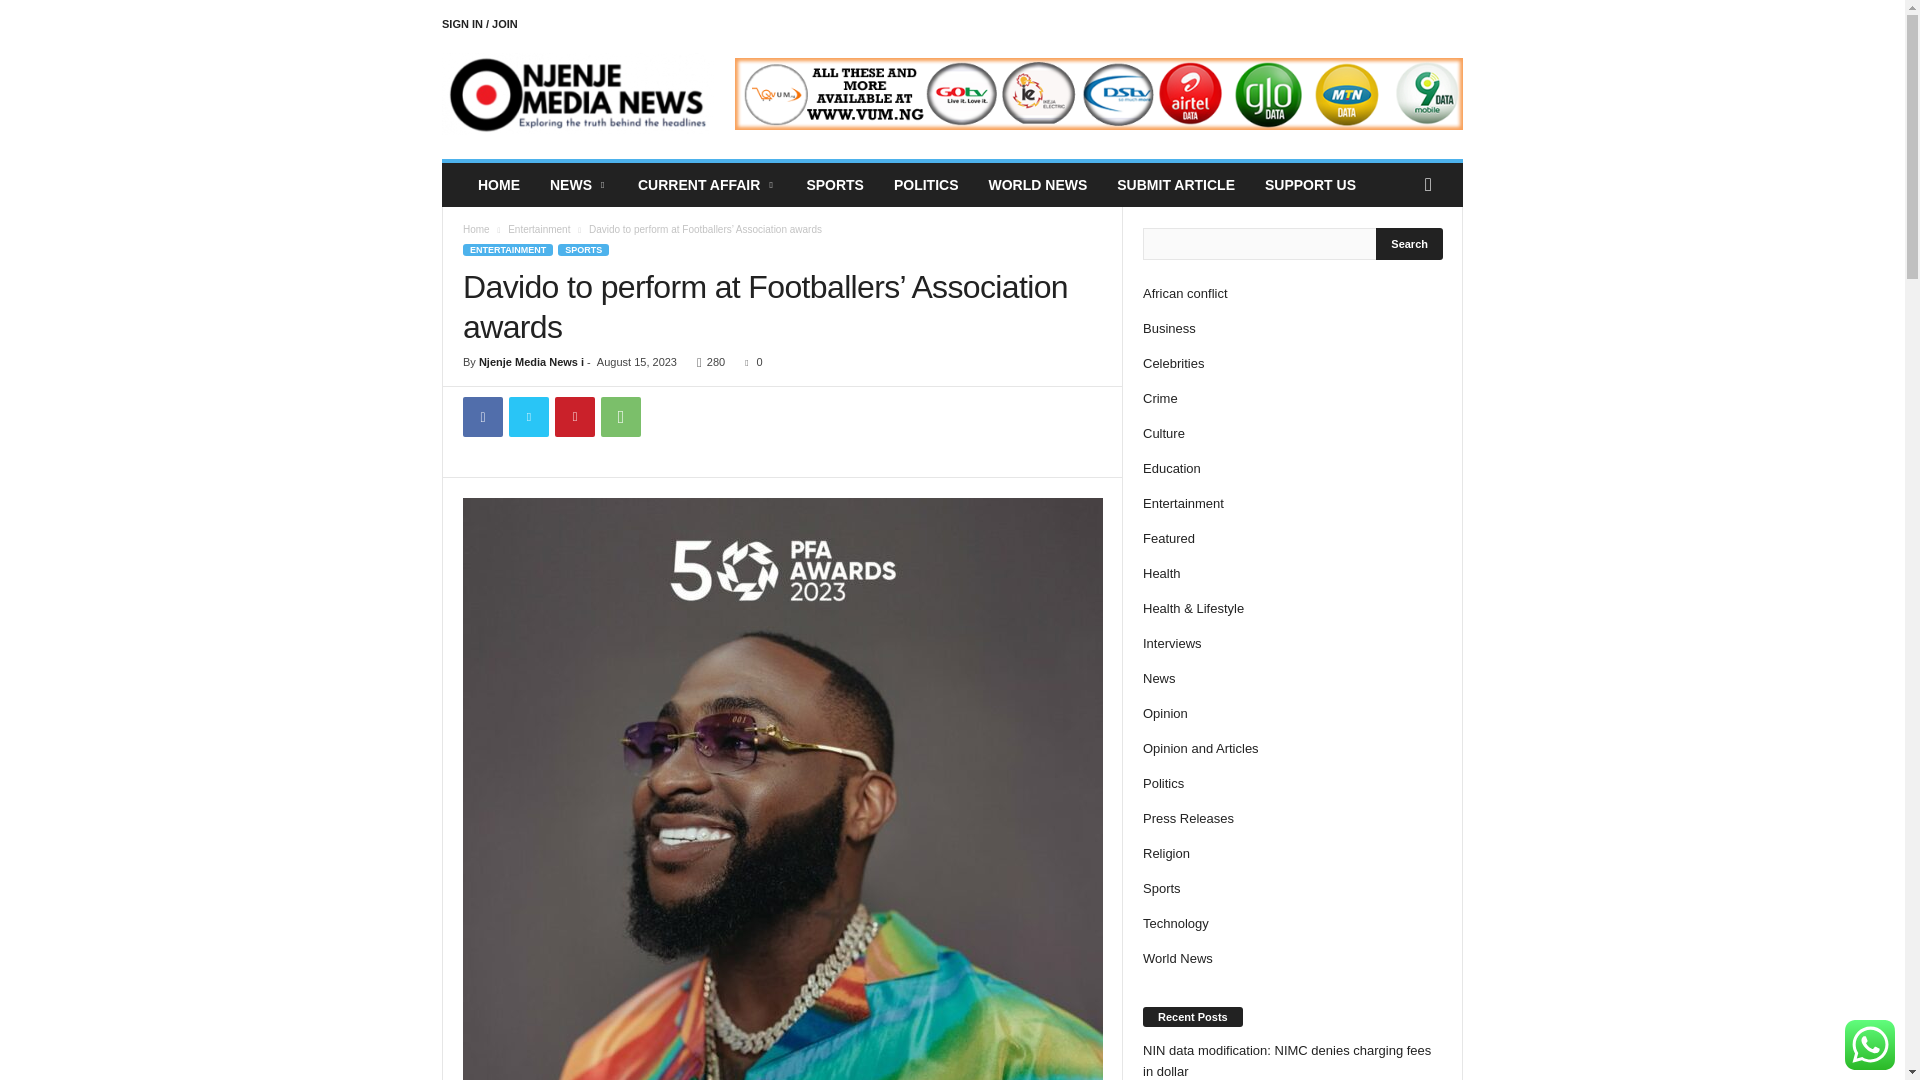 Image resolution: width=1920 pixels, height=1080 pixels. Describe the element at coordinates (1410, 244) in the screenshot. I see `Search` at that location.